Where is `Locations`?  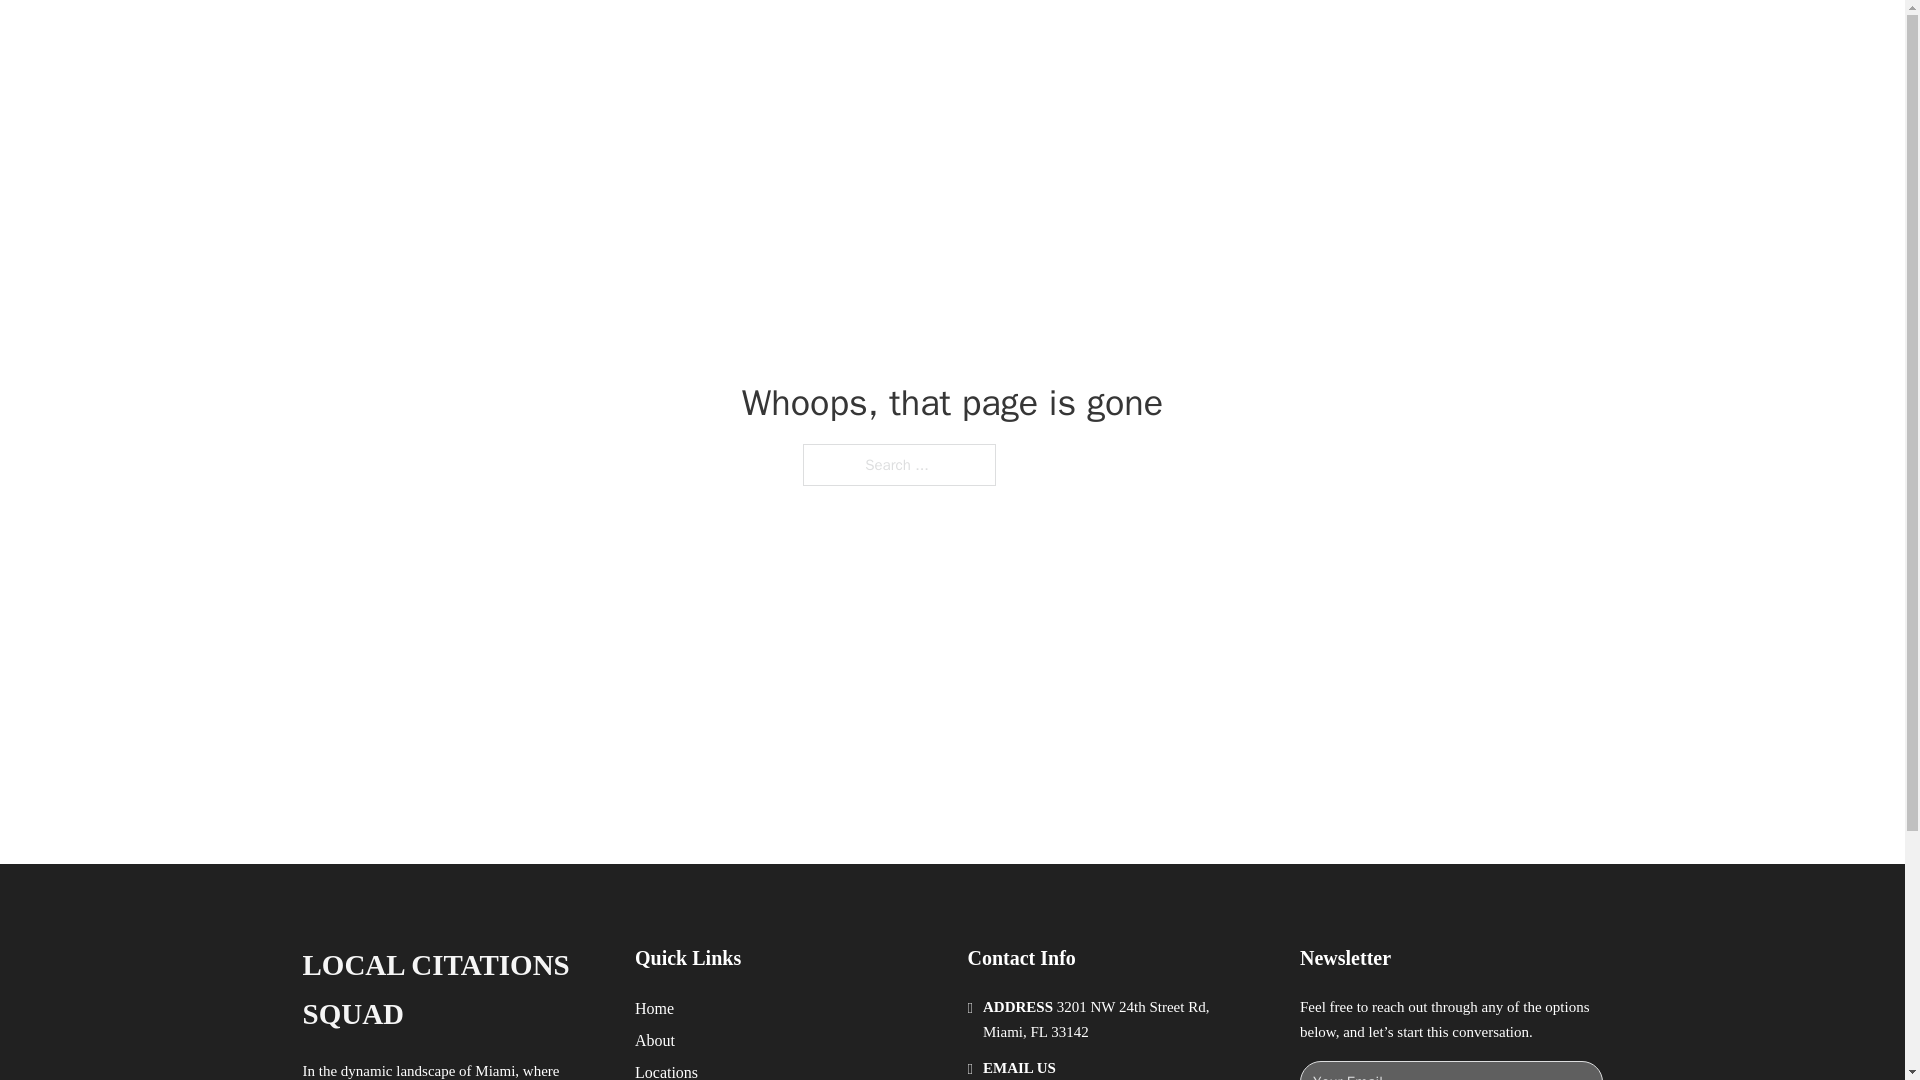 Locations is located at coordinates (666, 1070).